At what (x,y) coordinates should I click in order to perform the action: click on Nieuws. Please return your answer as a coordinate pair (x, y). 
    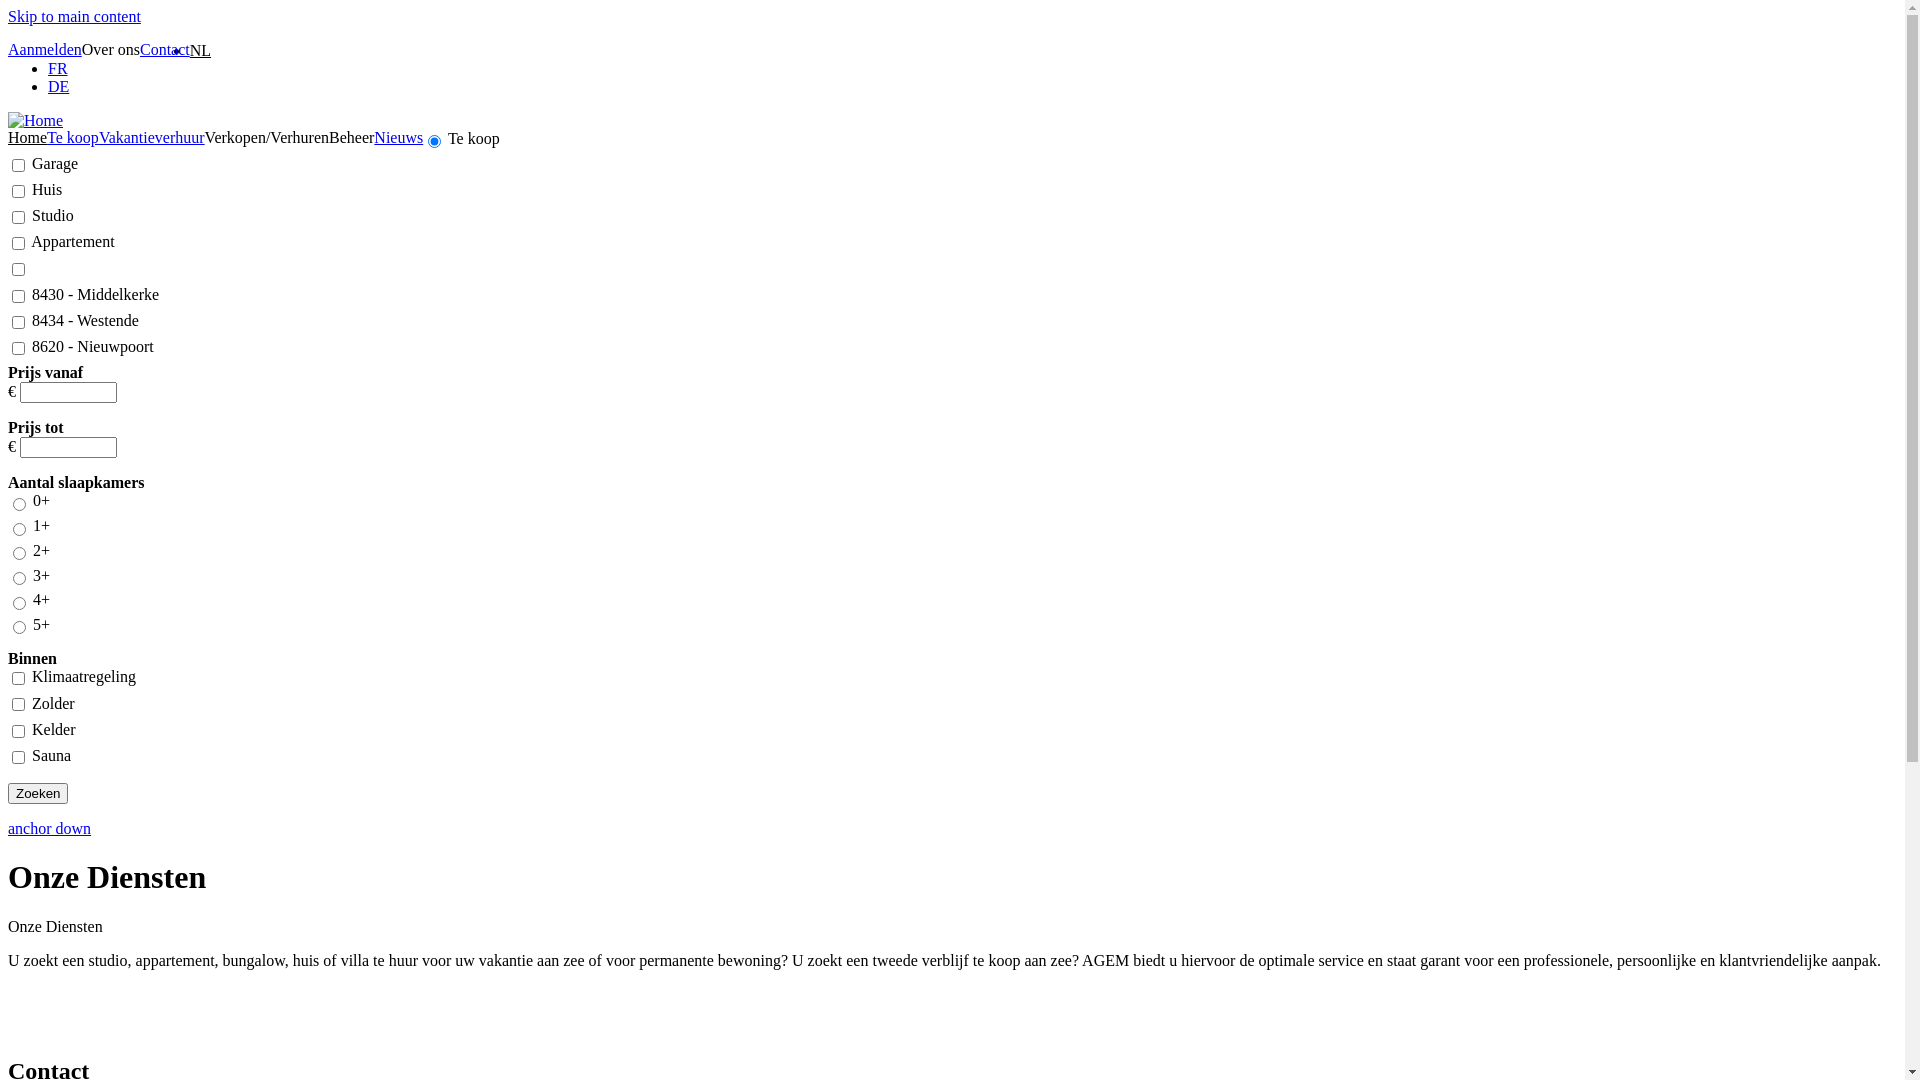
    Looking at the image, I should click on (398, 138).